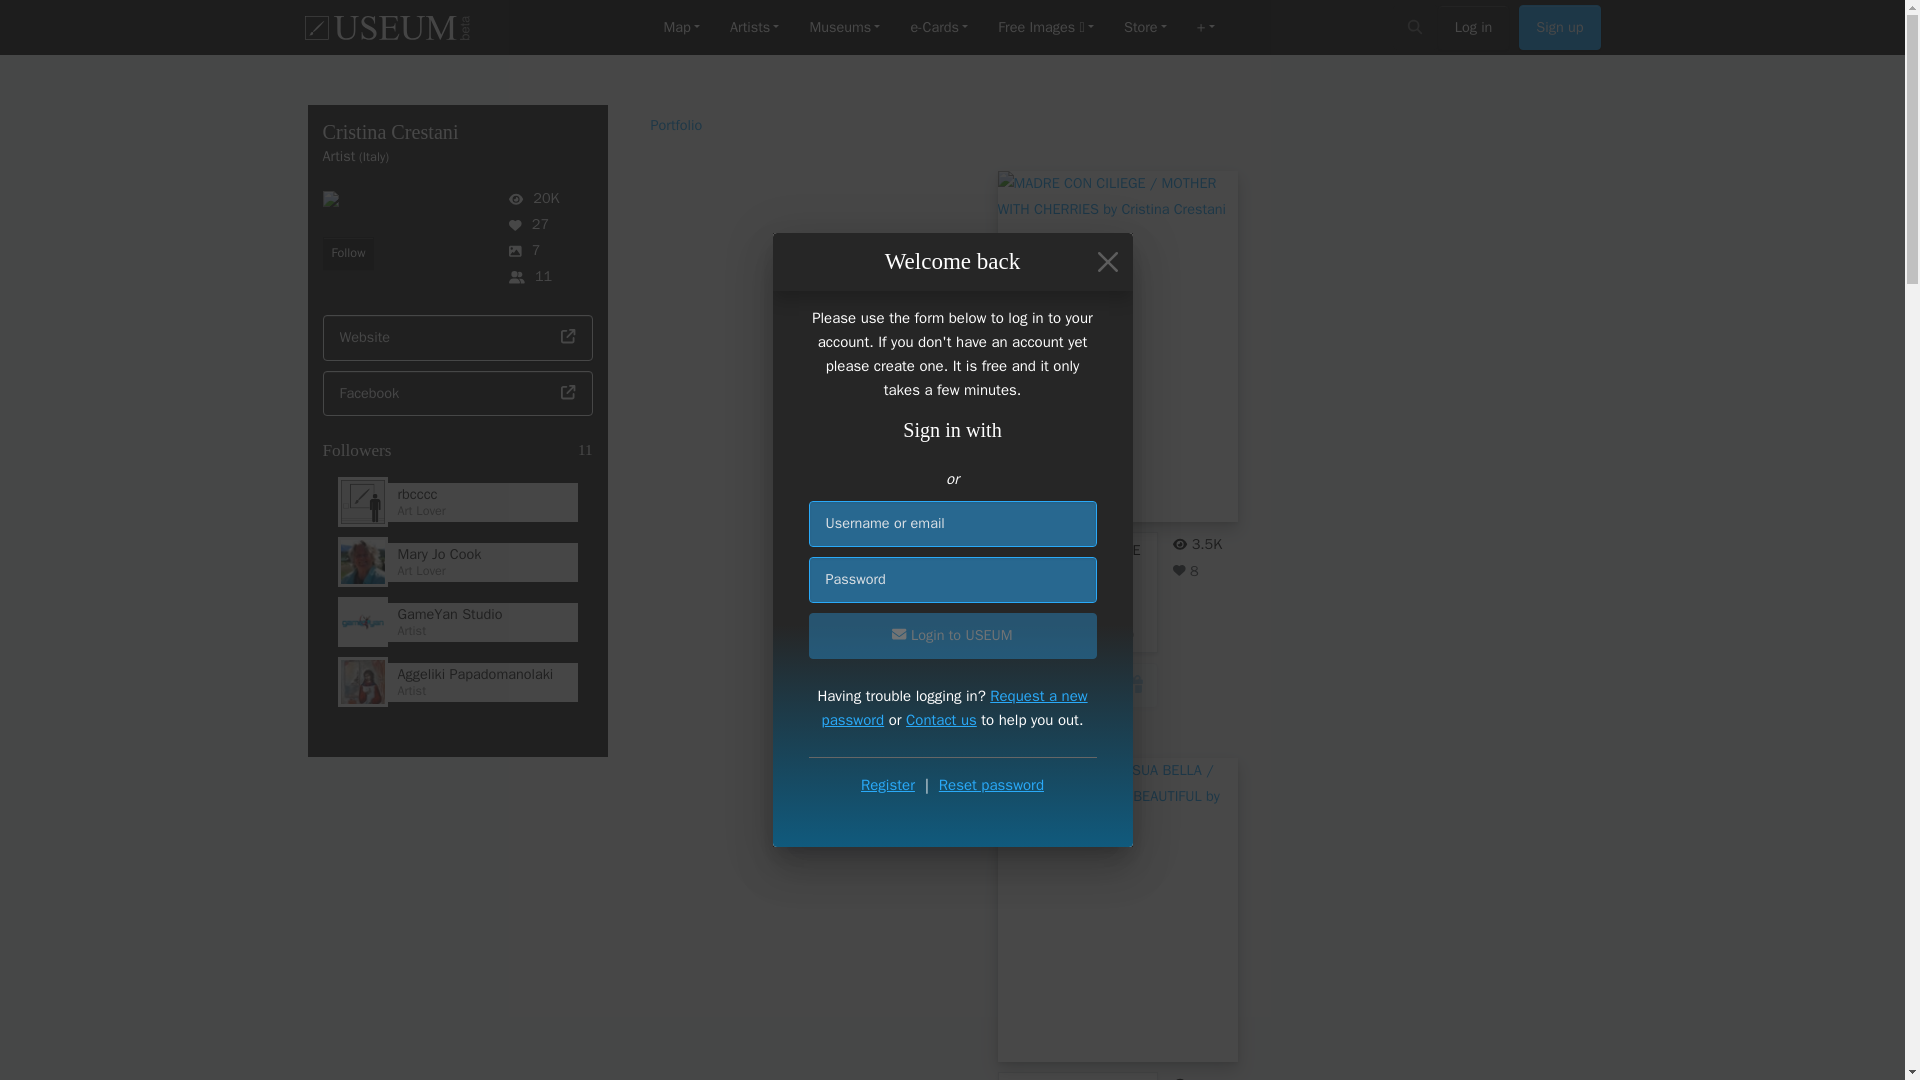 This screenshot has width=1920, height=1080. What do you see at coordinates (681, 28) in the screenshot?
I see `Map` at bounding box center [681, 28].